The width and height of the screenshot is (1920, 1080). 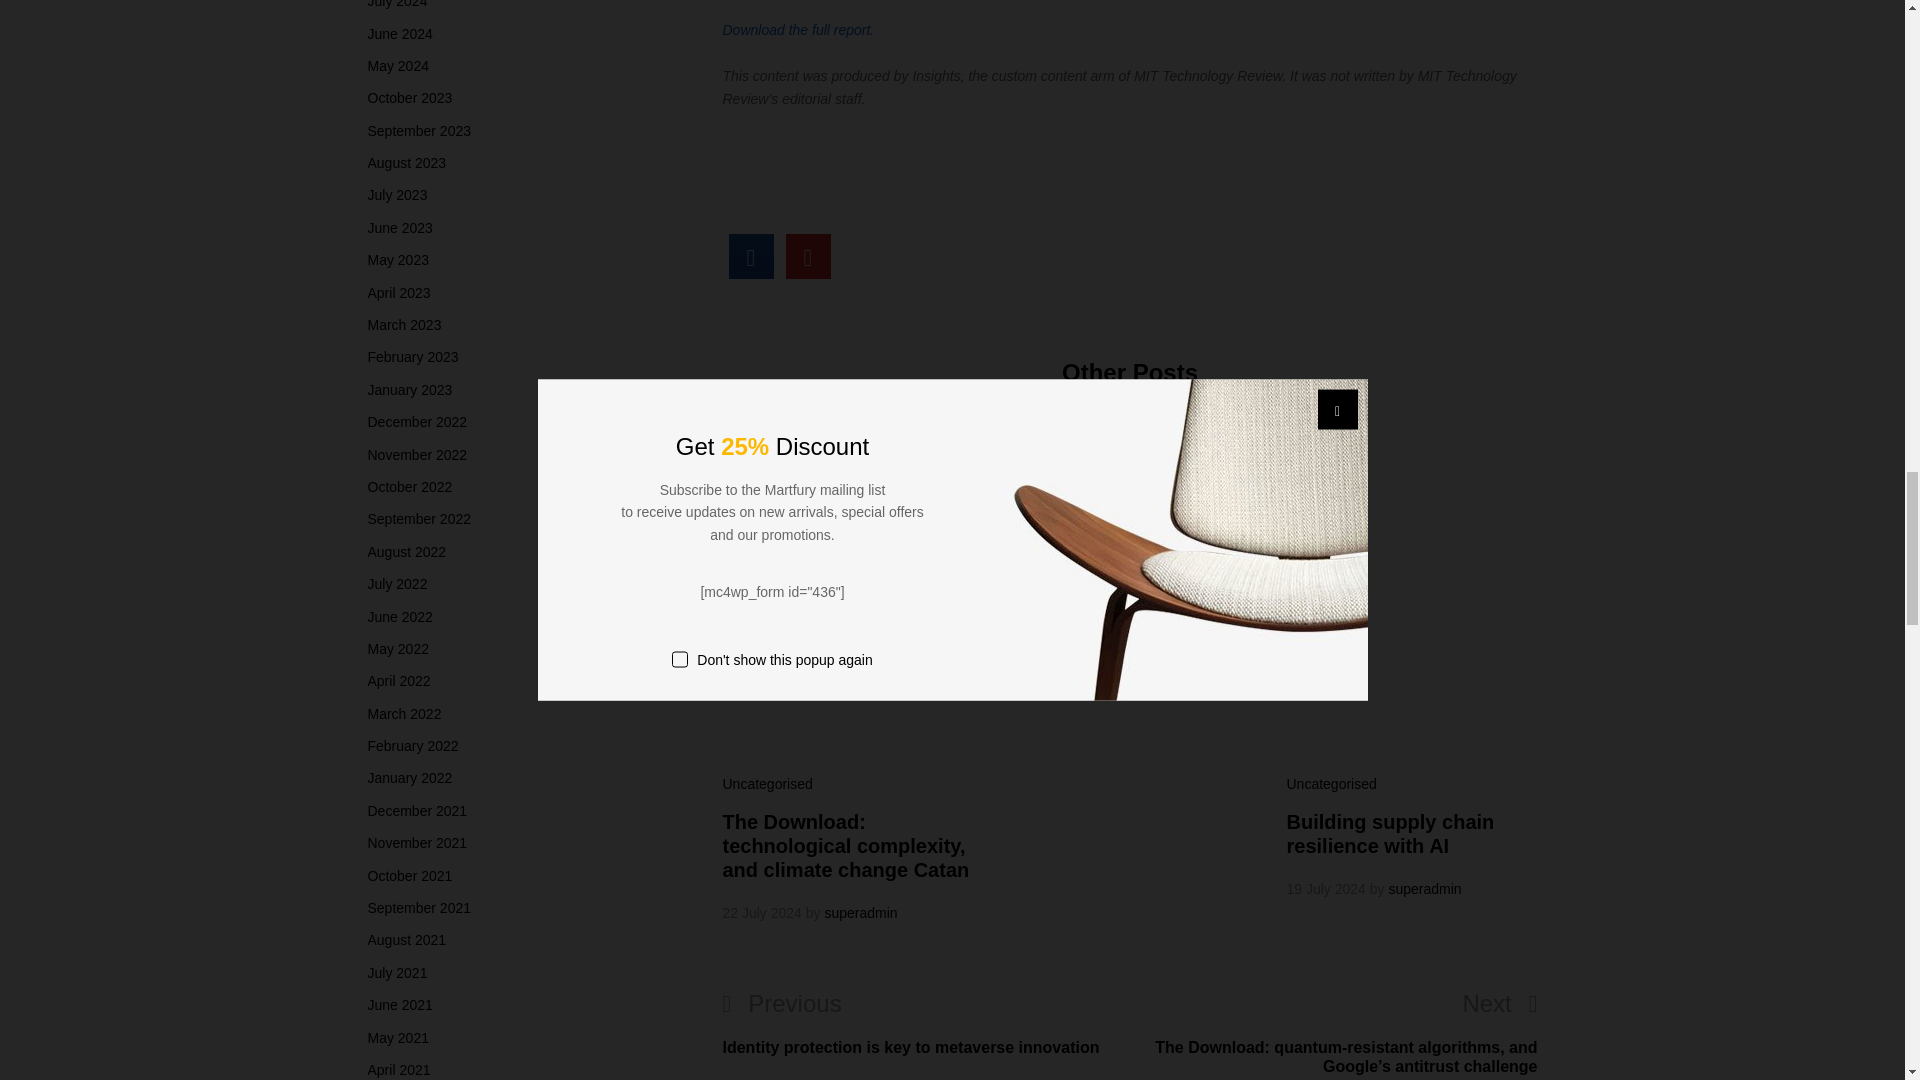 What do you see at coordinates (1123, 566) in the screenshot?
I see `How to fix a Windows PC affected by the global outage` at bounding box center [1123, 566].